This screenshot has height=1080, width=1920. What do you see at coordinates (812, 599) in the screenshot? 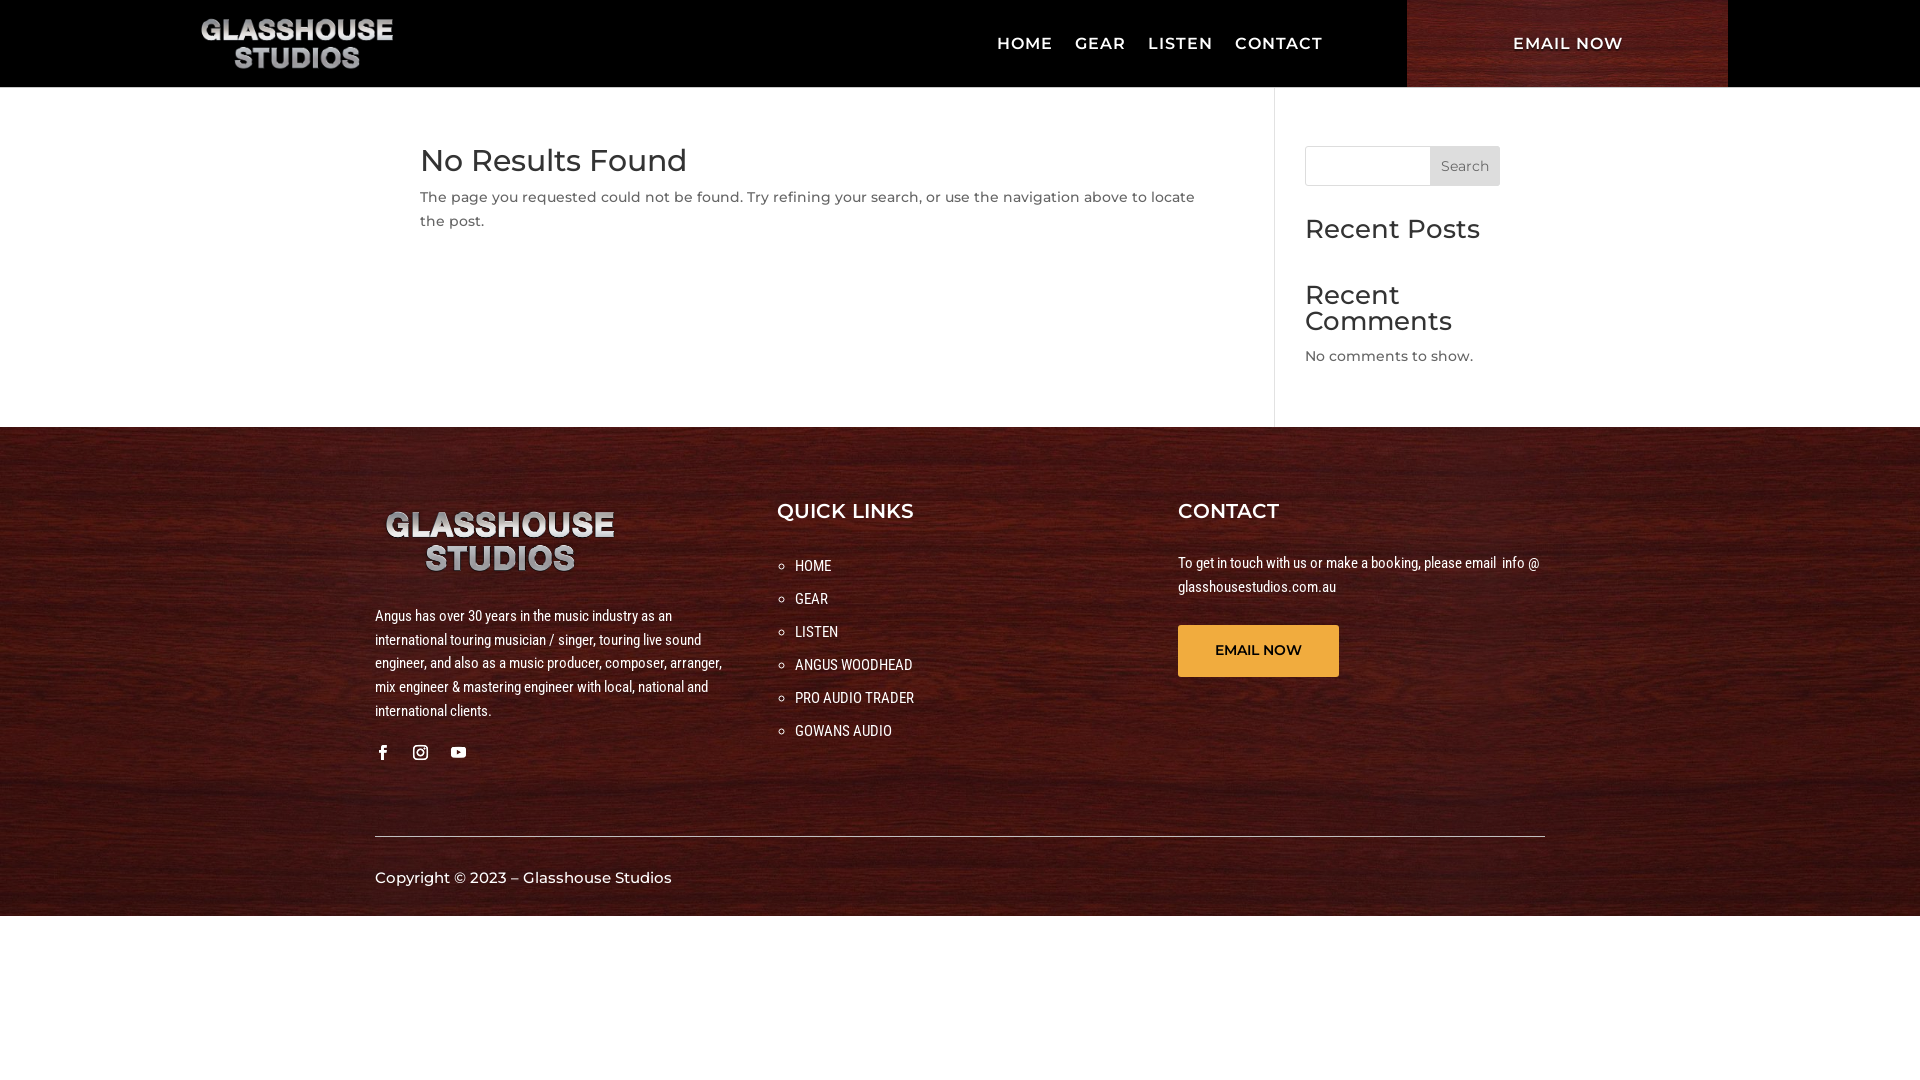
I see `GEAR` at bounding box center [812, 599].